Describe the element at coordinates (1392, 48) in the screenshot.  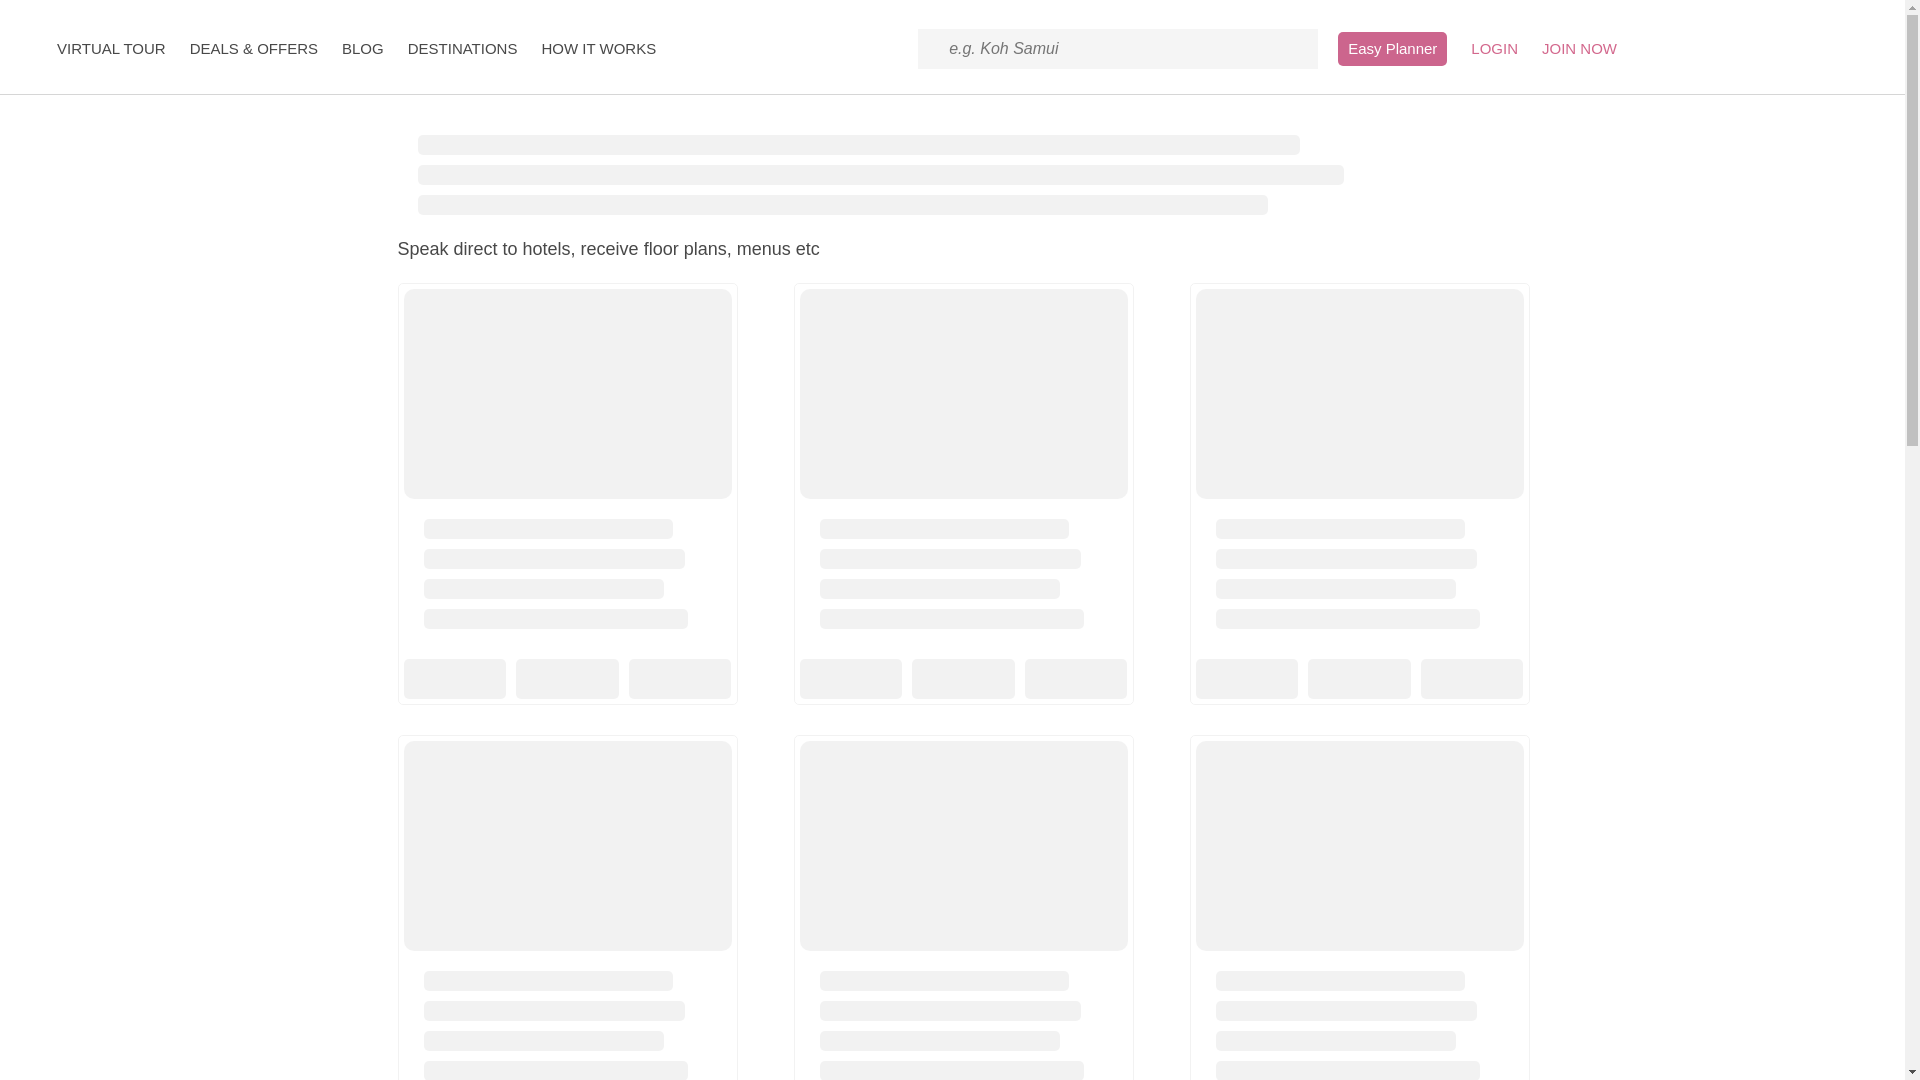
I see `Easy Planner` at that location.